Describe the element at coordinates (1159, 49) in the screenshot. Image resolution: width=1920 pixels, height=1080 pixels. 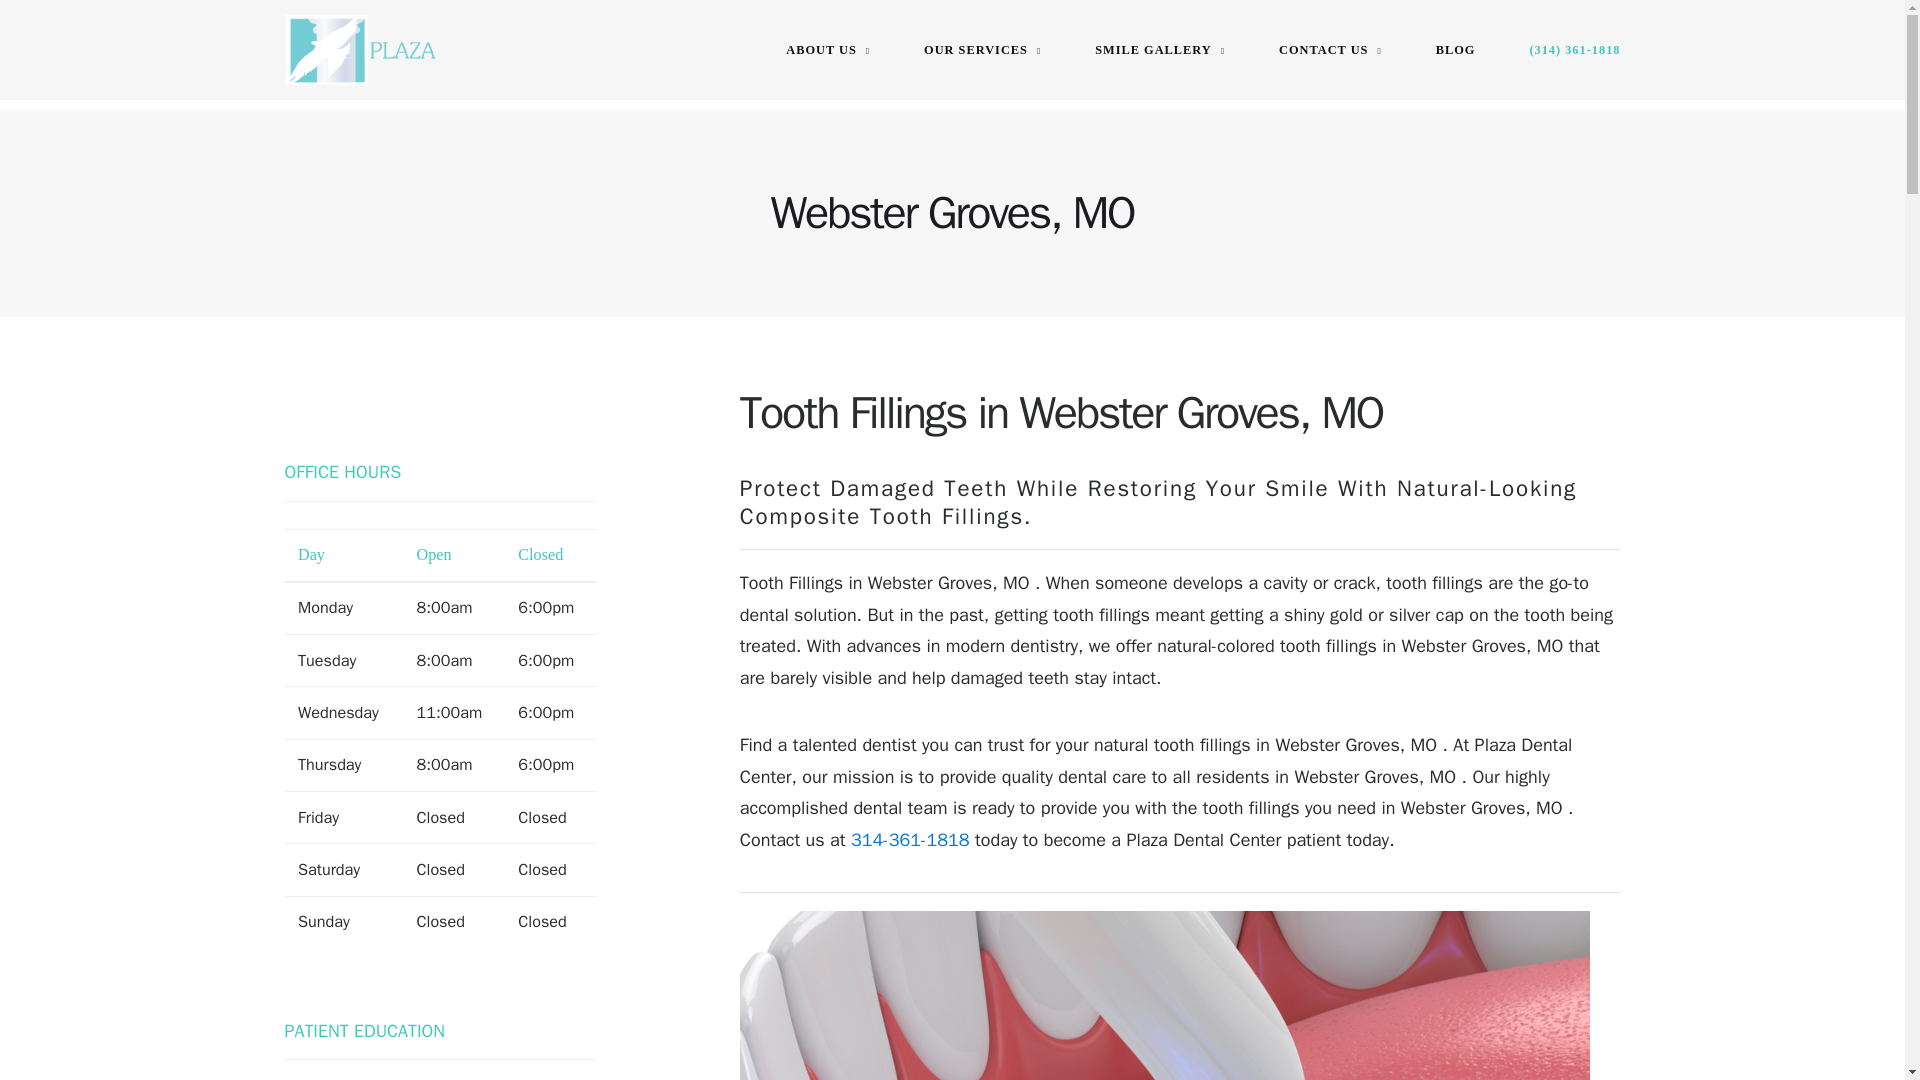
I see `SMILE GALLERY` at that location.